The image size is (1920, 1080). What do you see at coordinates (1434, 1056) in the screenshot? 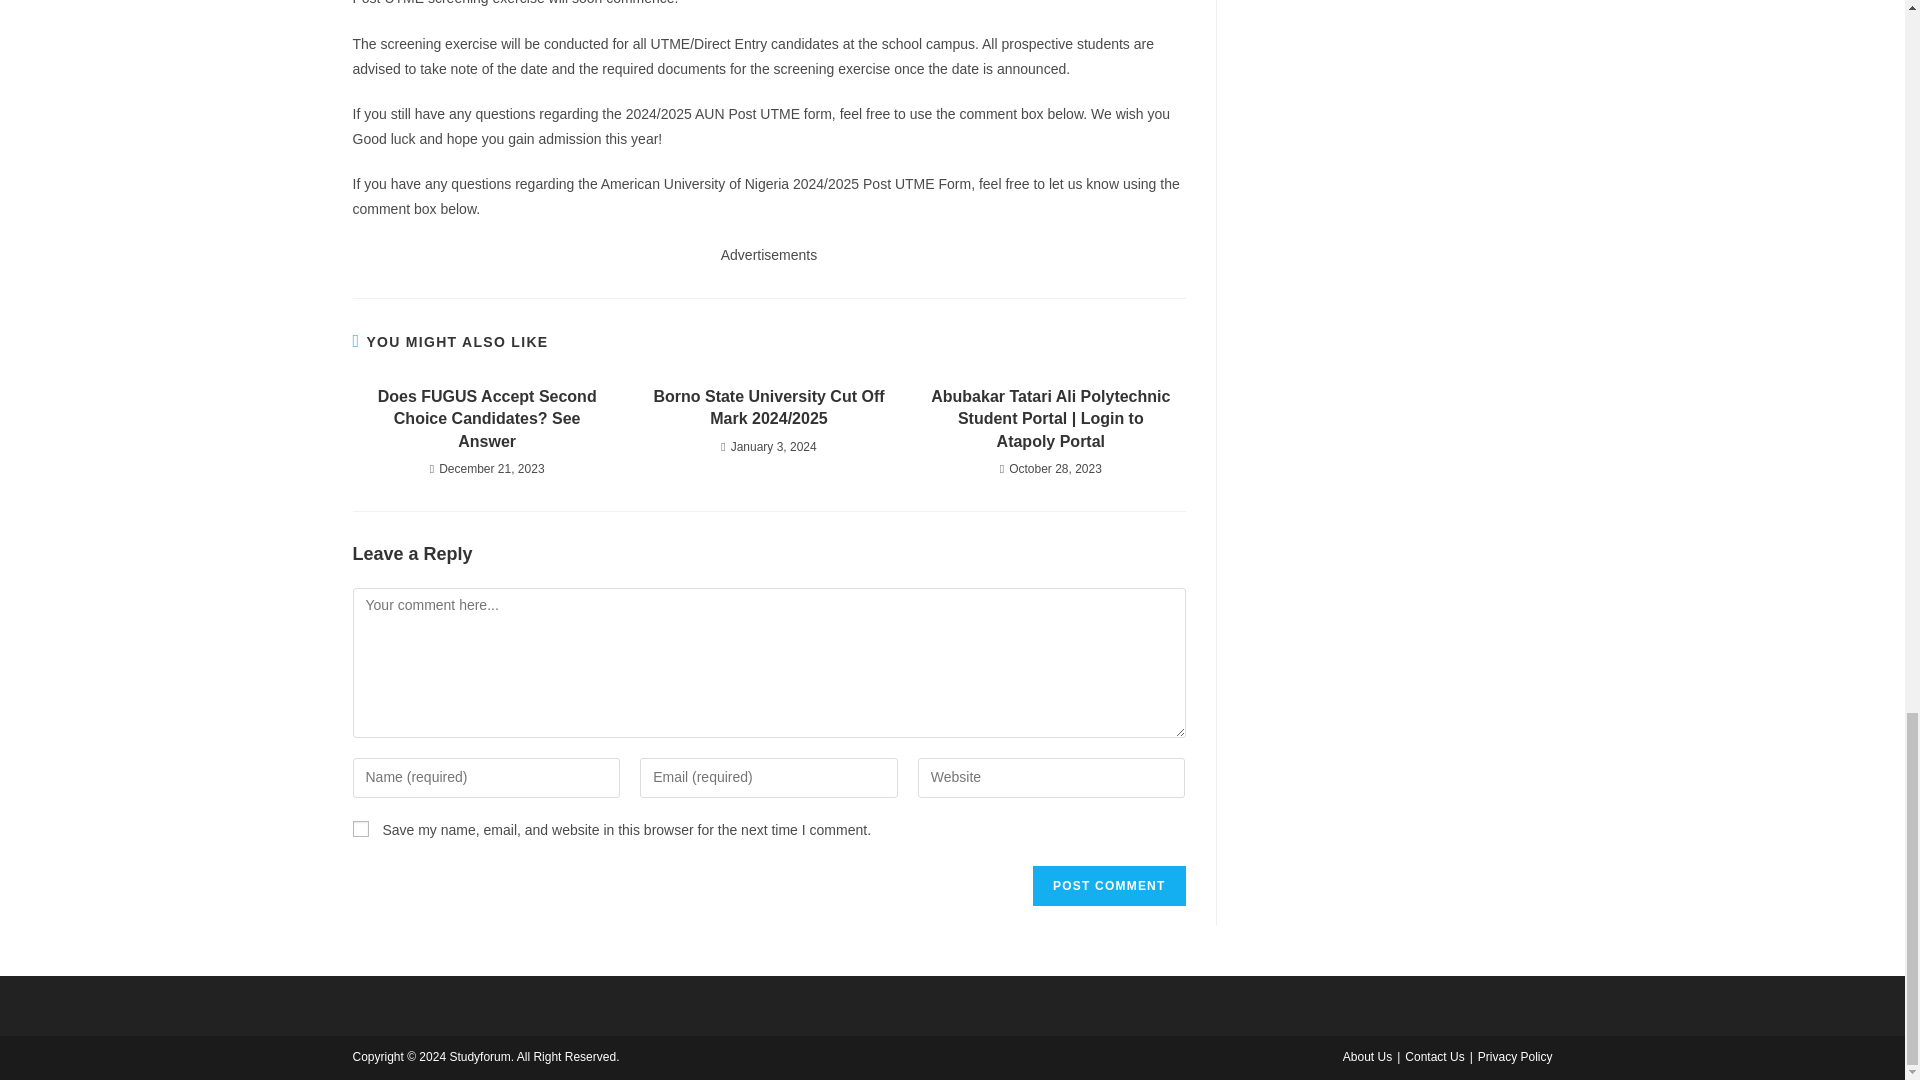
I see `Contact Us` at bounding box center [1434, 1056].